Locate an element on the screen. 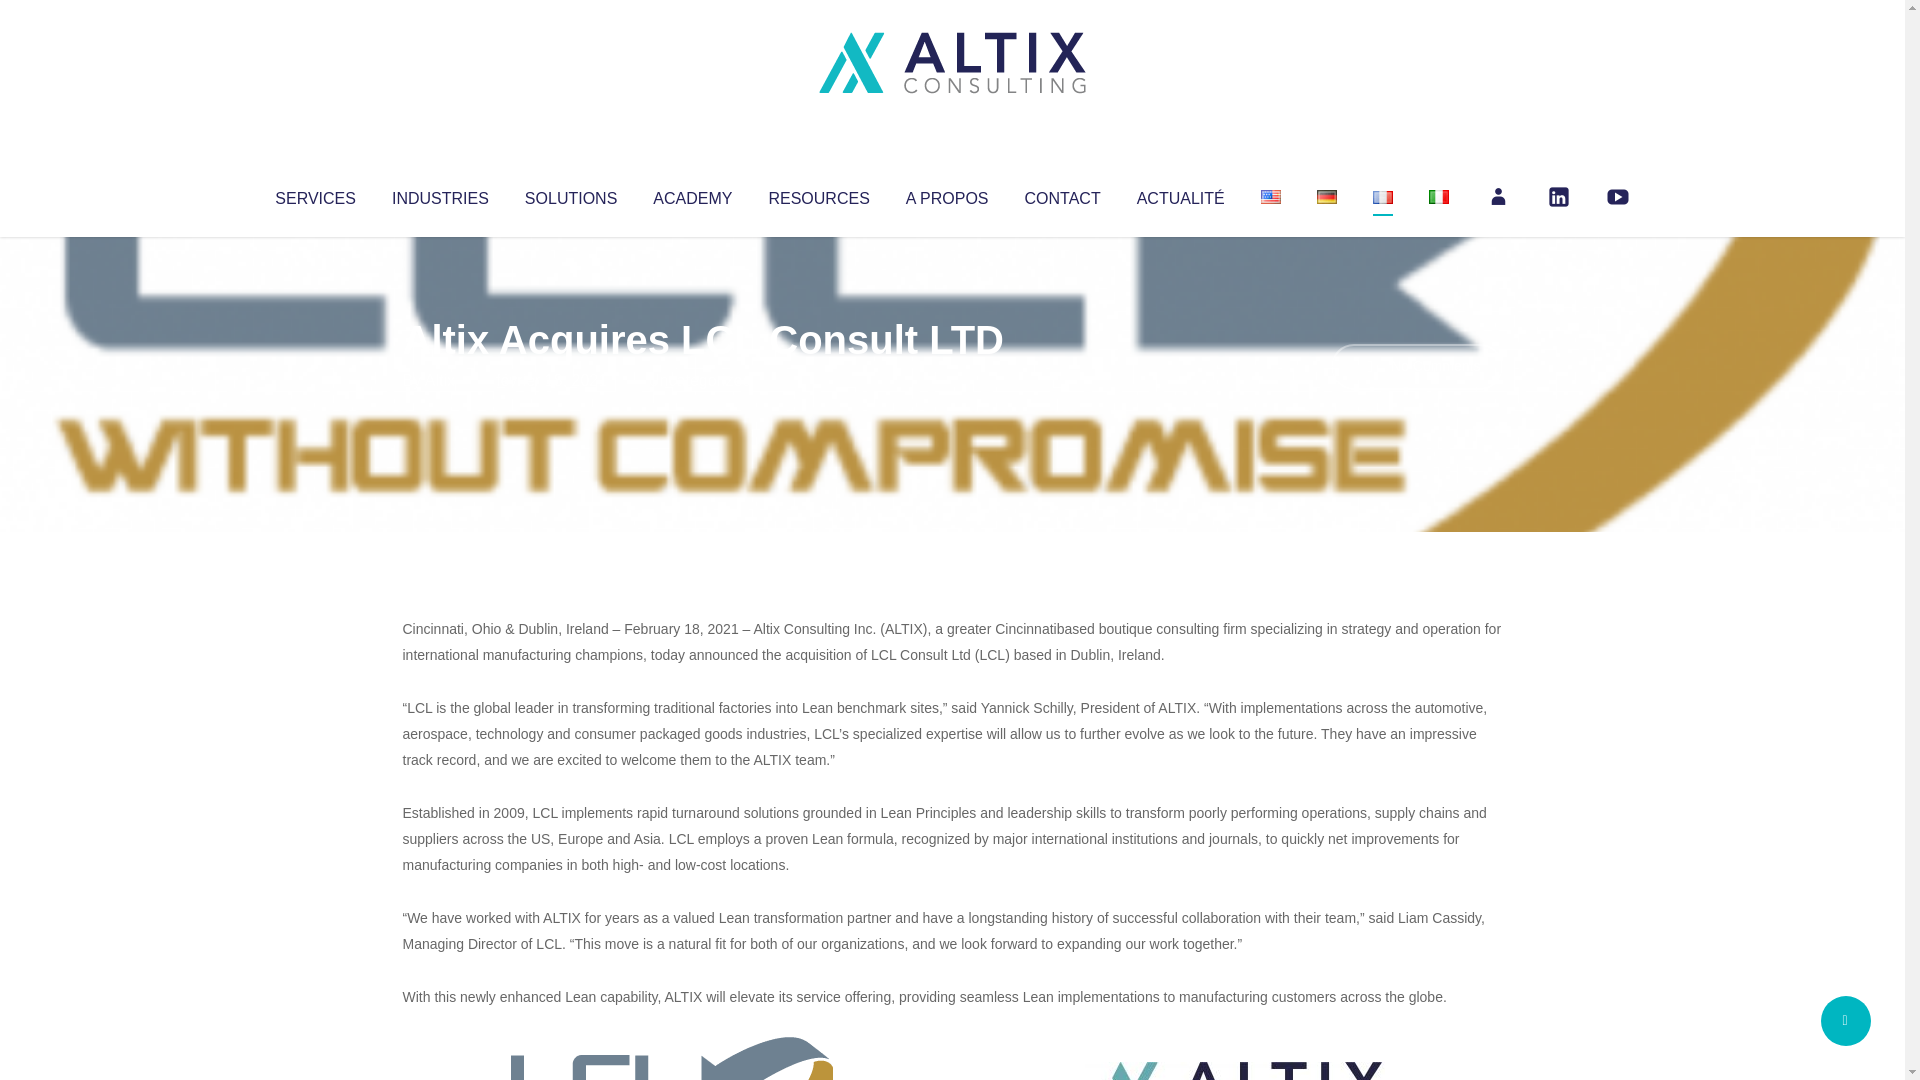 This screenshot has width=1920, height=1080. RESOURCES is located at coordinates (818, 194).